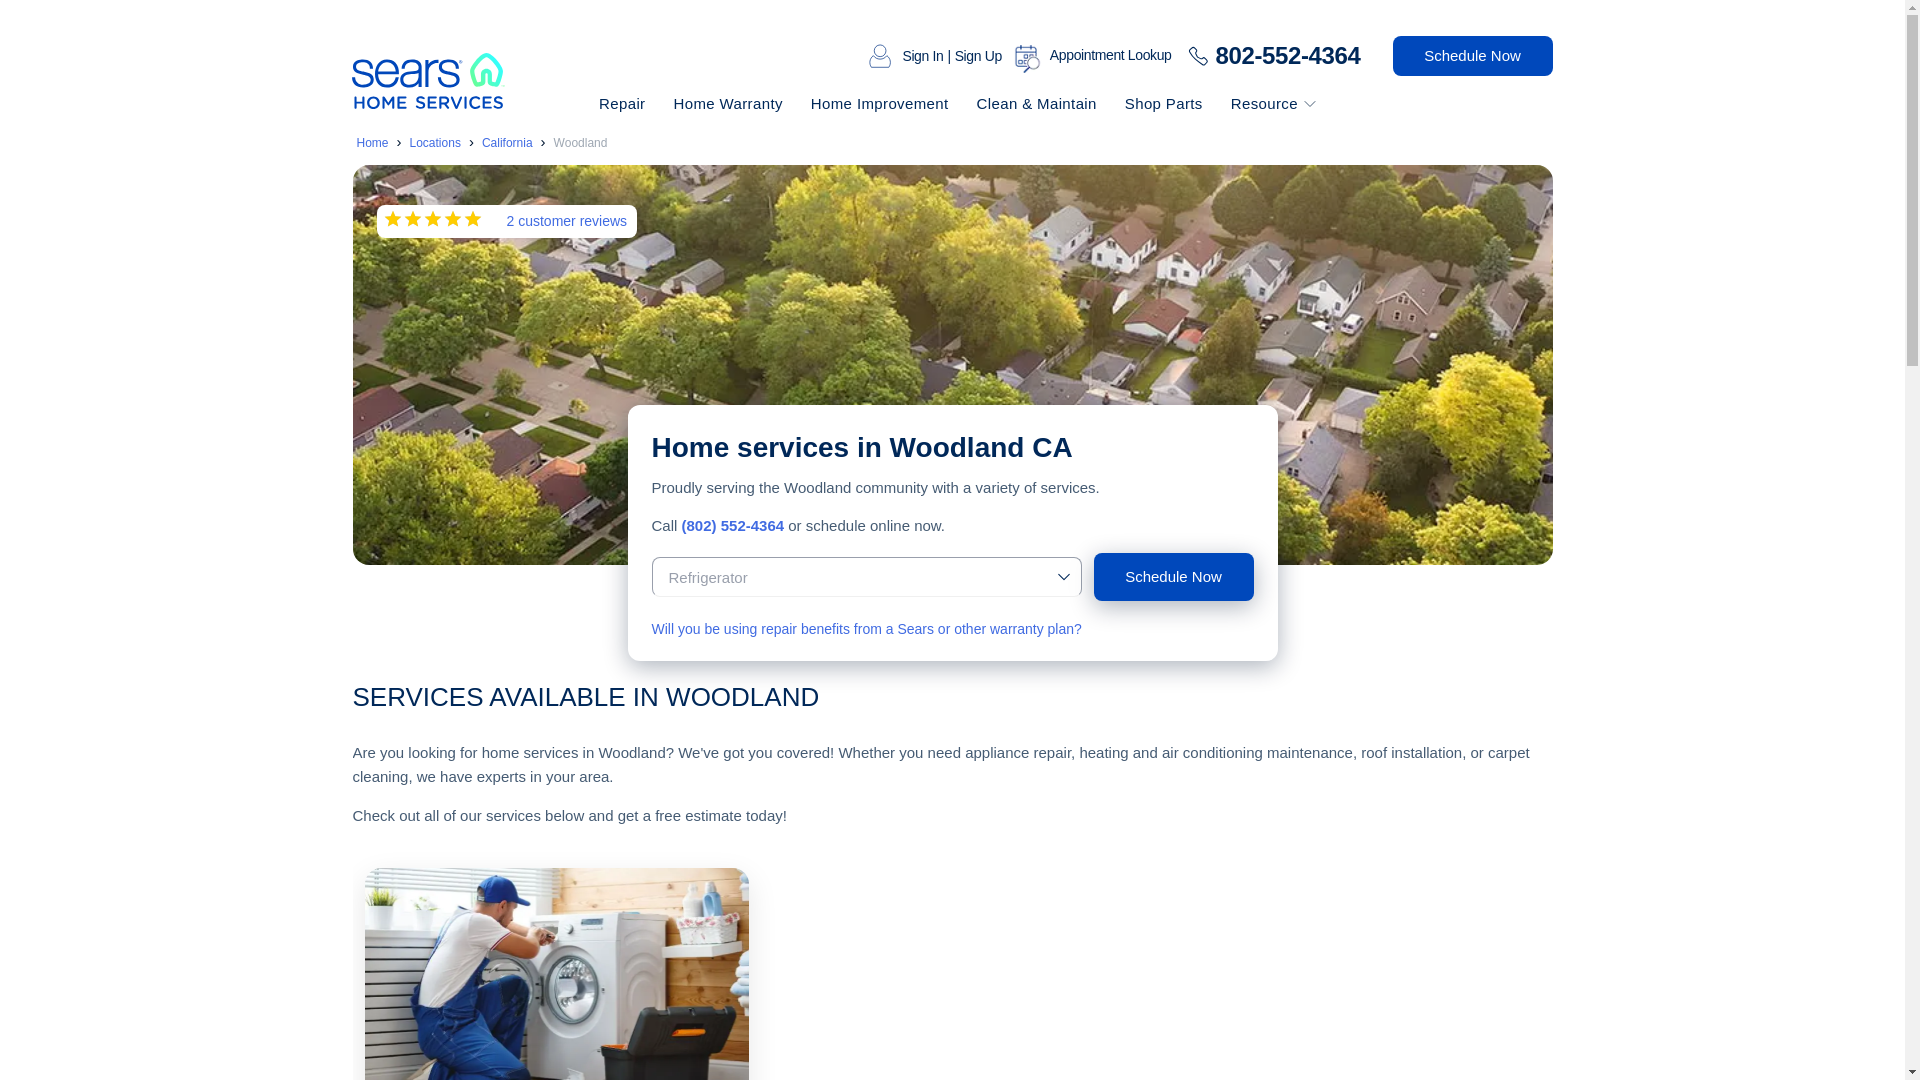 This screenshot has height=1080, width=1920. I want to click on Repair, so click(624, 104).